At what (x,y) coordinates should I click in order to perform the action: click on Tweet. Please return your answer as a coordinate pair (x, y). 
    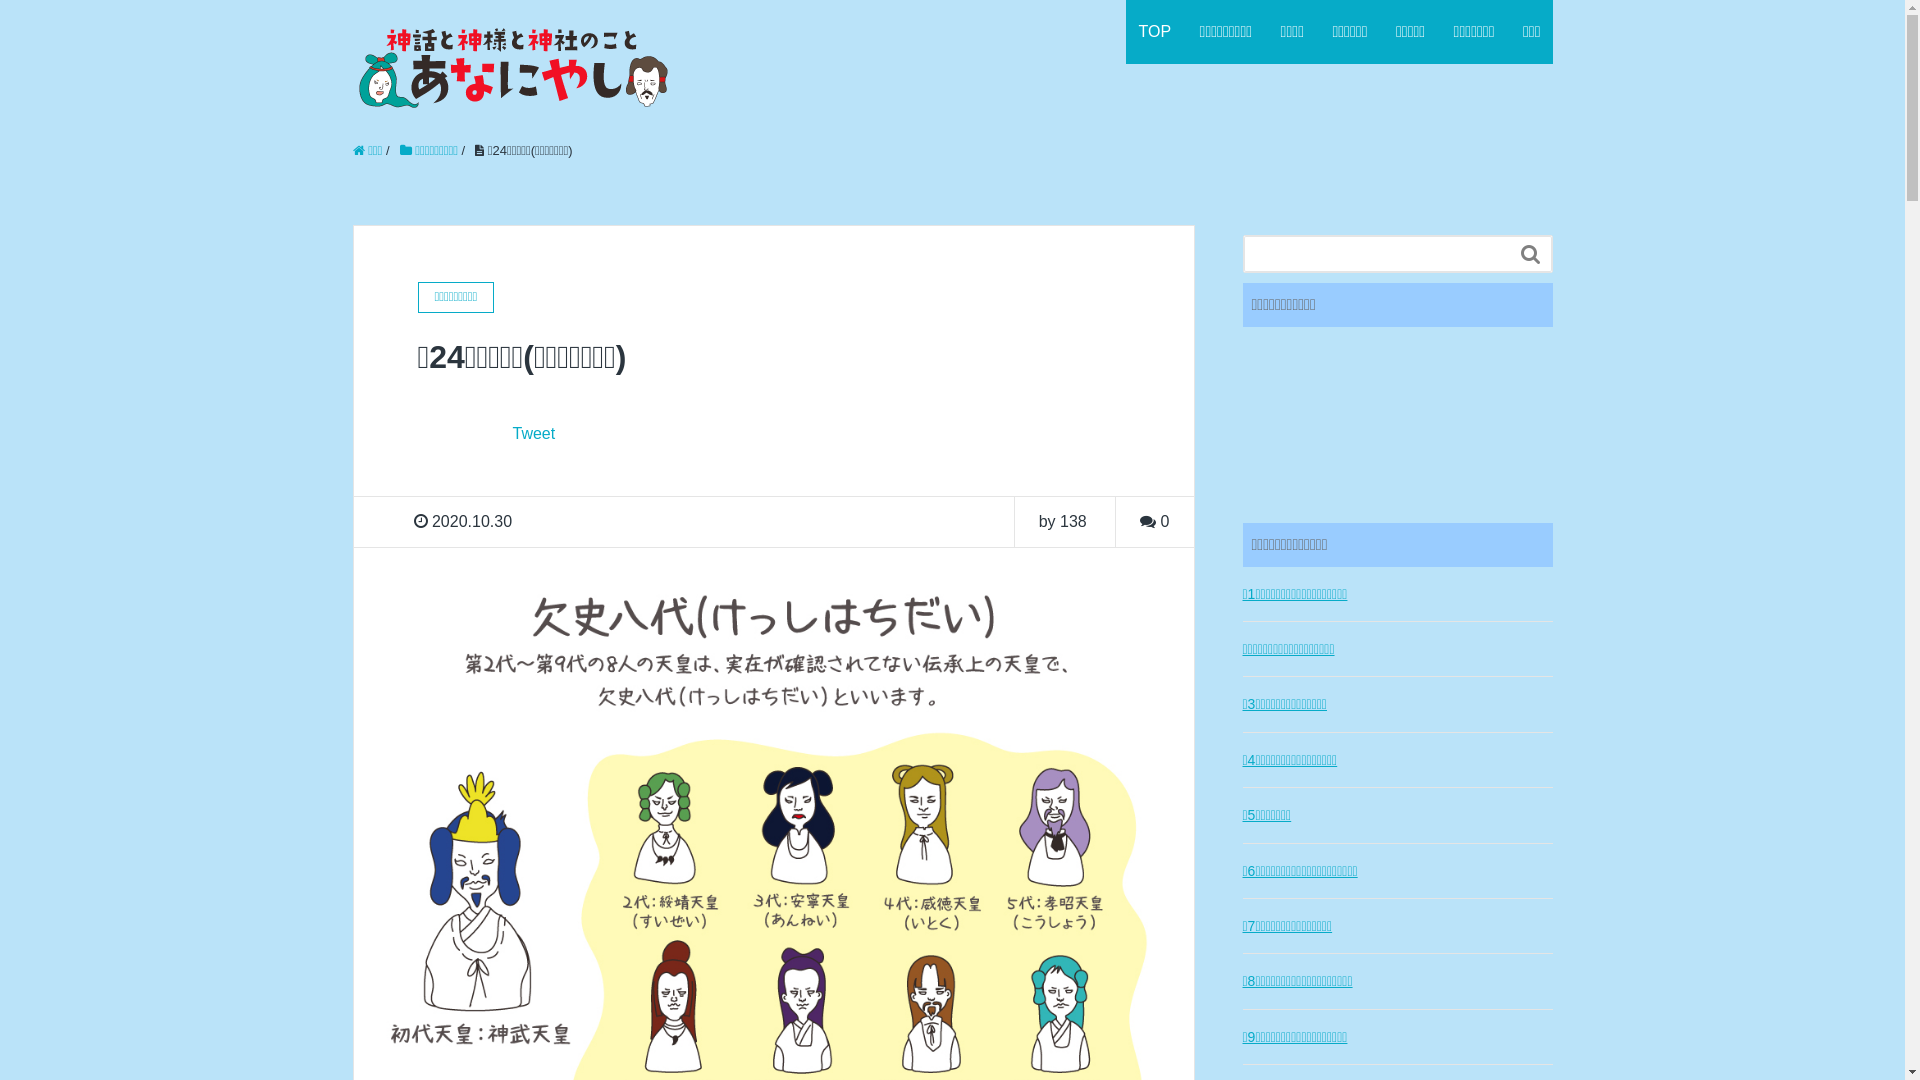
    Looking at the image, I should click on (534, 434).